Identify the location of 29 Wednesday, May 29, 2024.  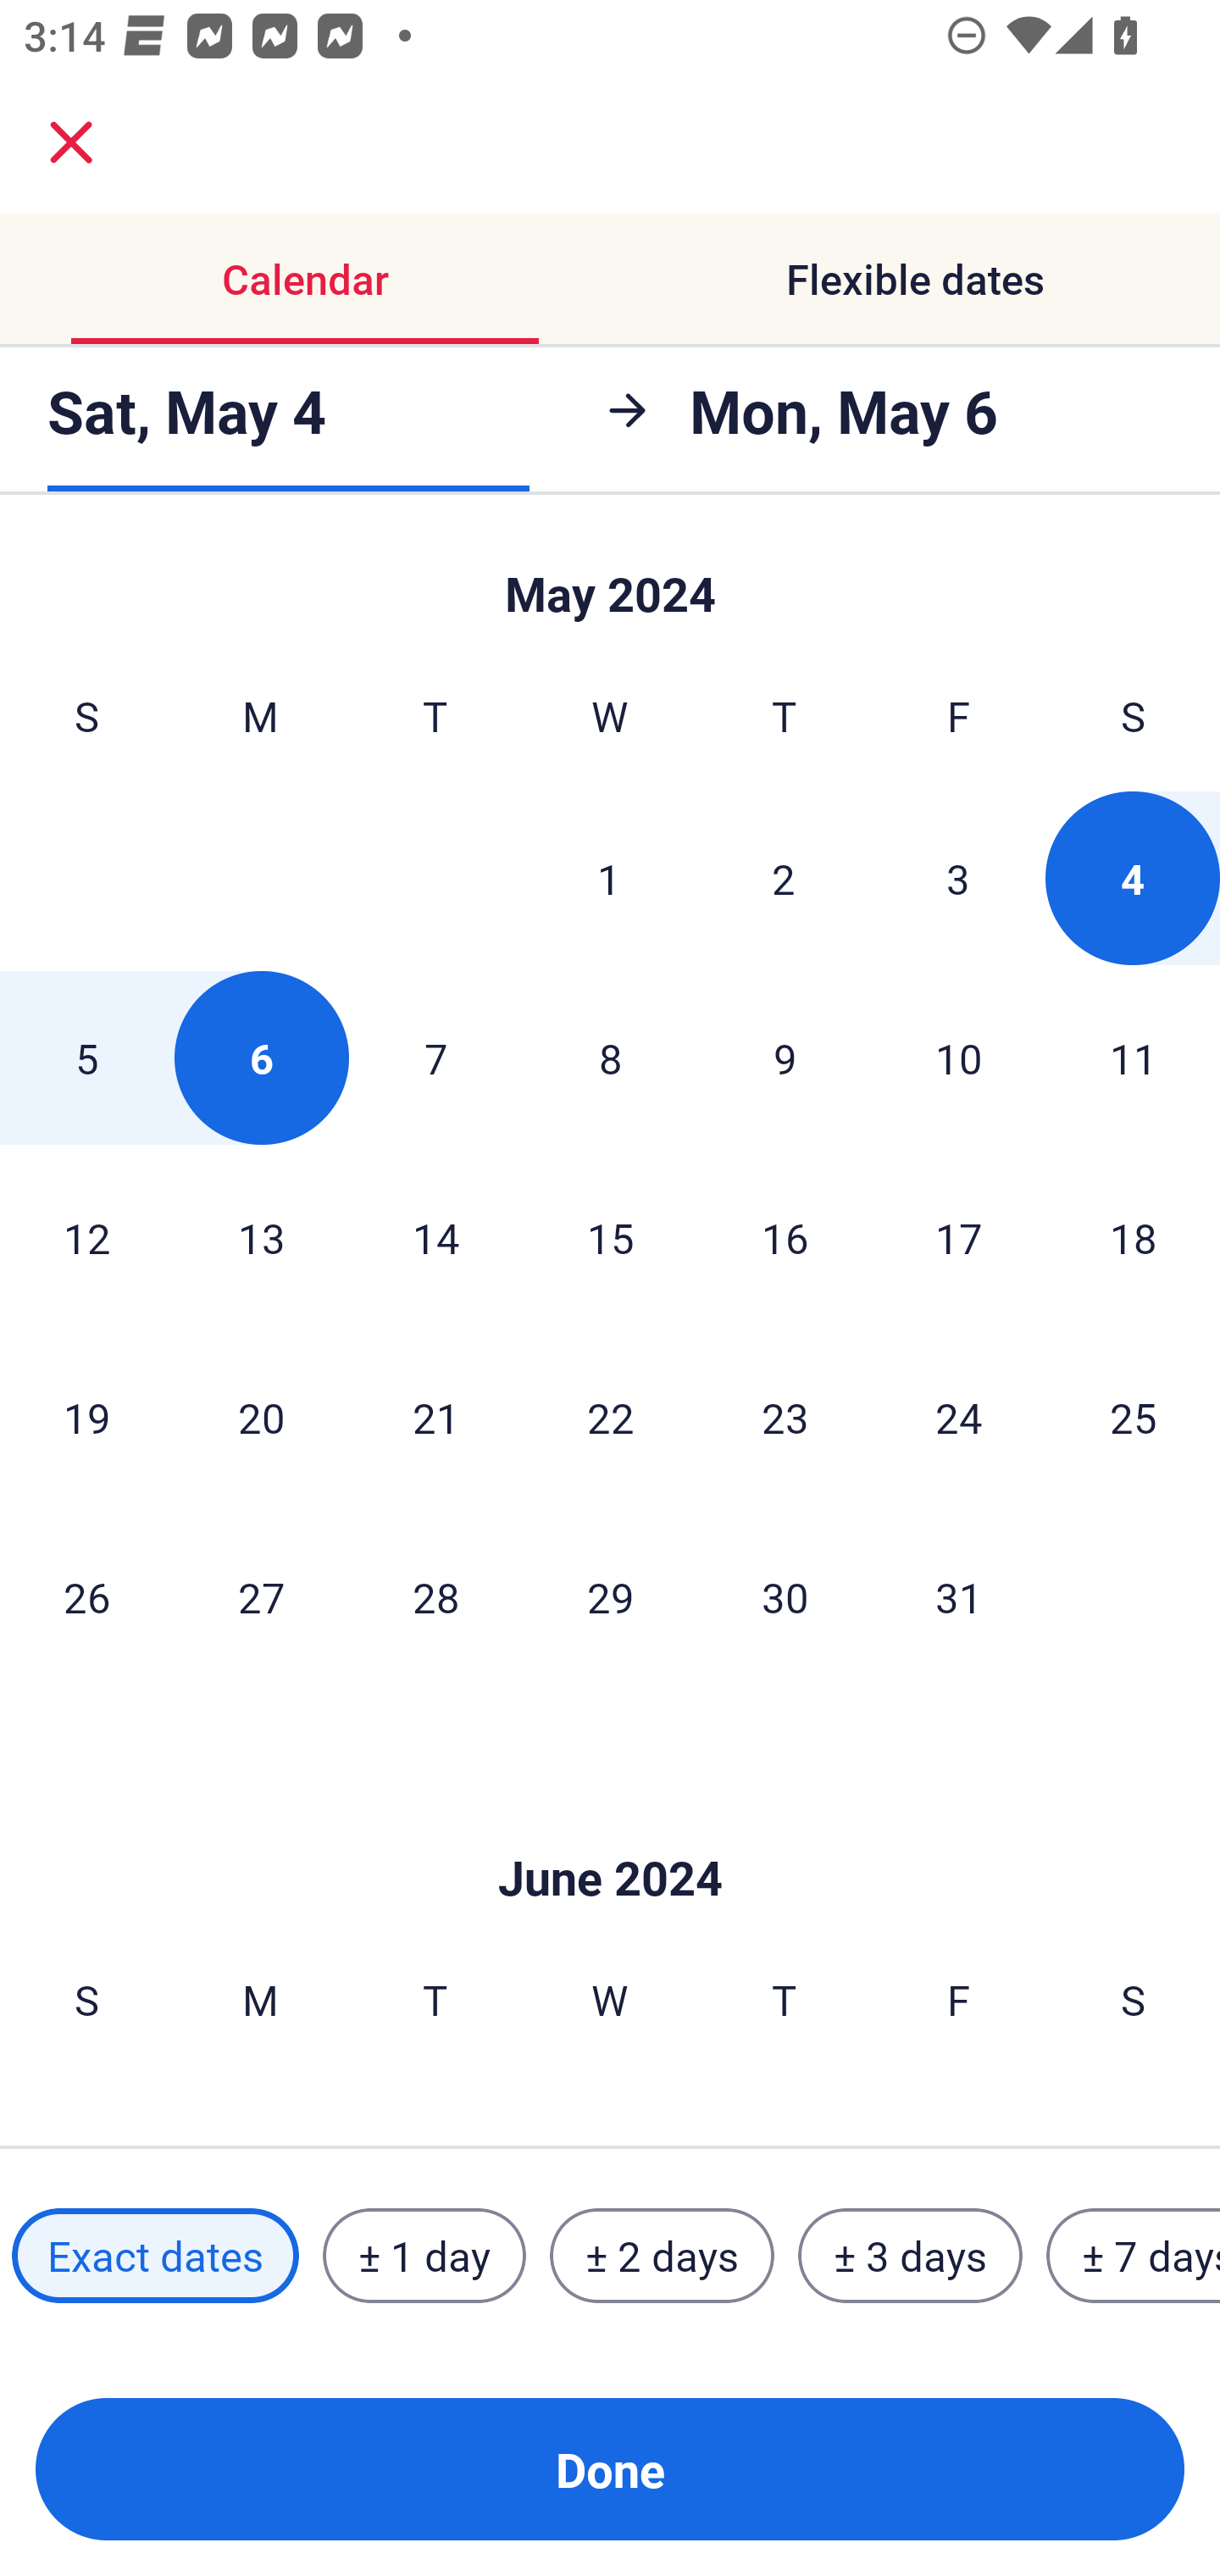
(610, 1596).